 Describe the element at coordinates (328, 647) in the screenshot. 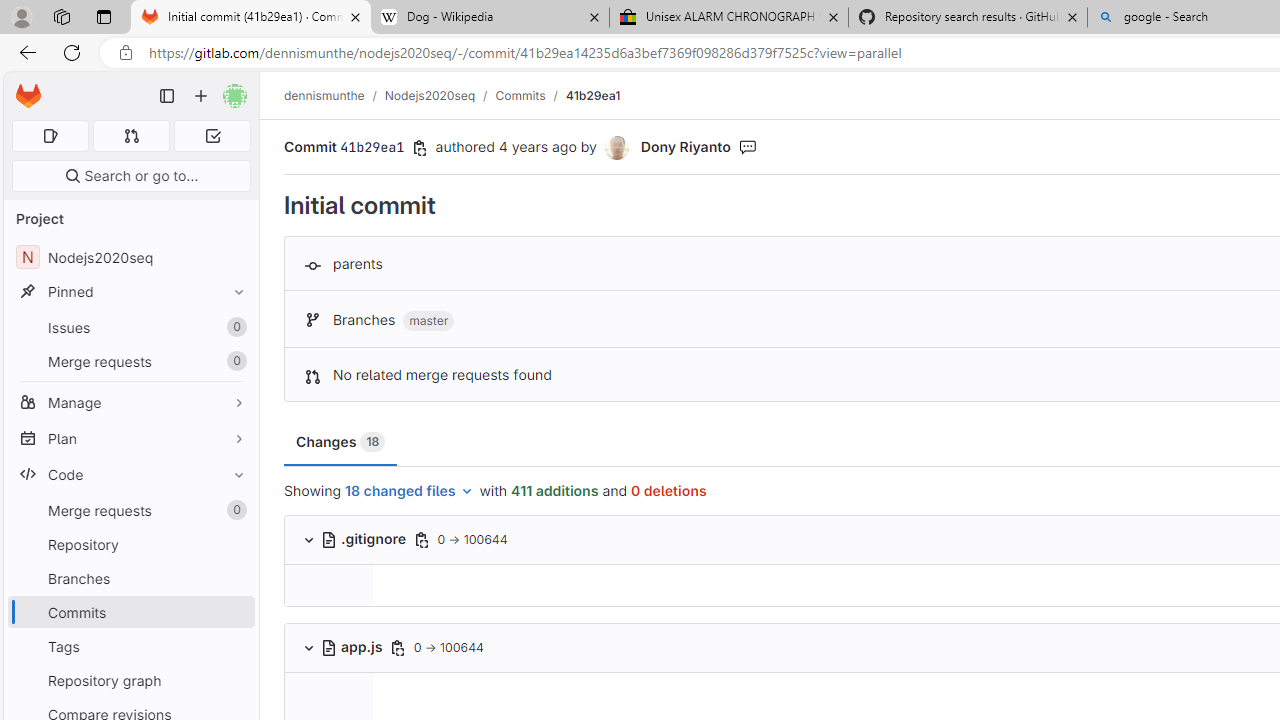

I see `Class: s16` at that location.